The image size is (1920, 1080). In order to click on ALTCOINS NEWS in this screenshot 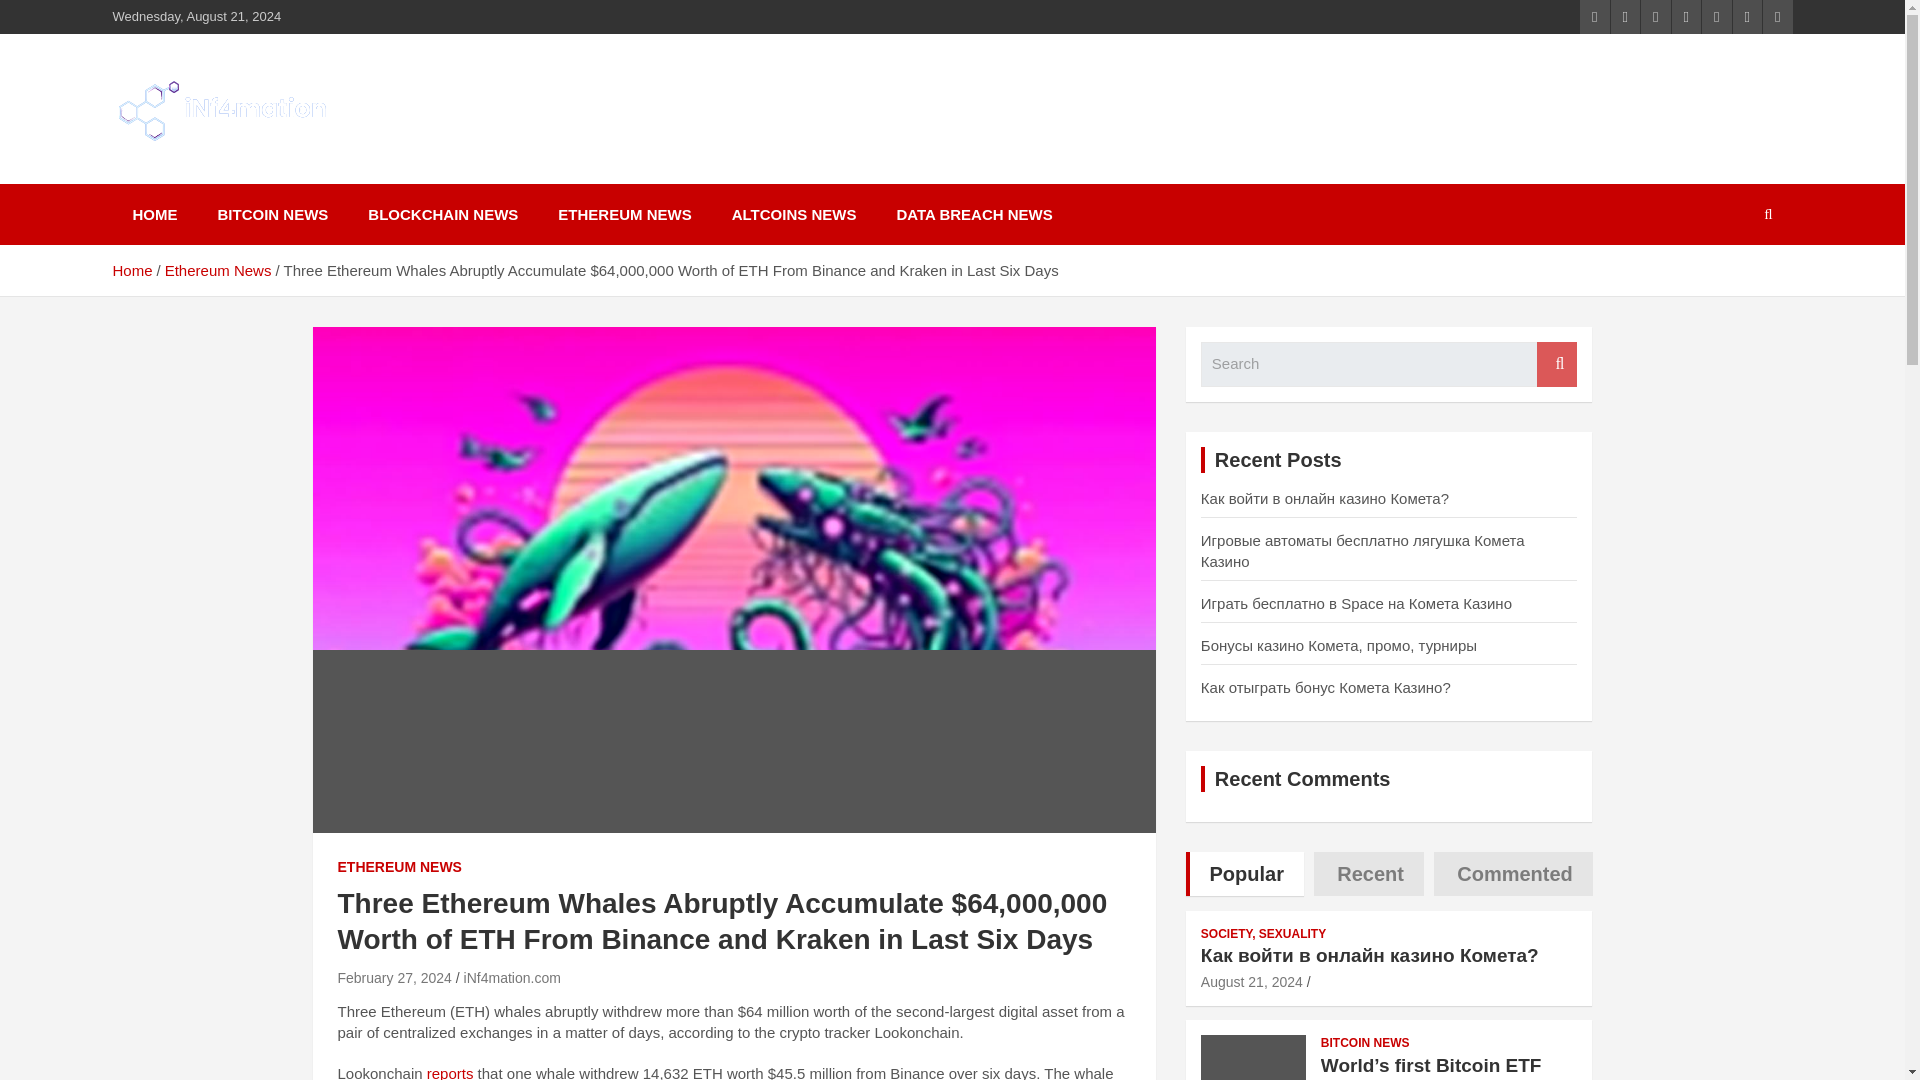, I will do `click(794, 214)`.